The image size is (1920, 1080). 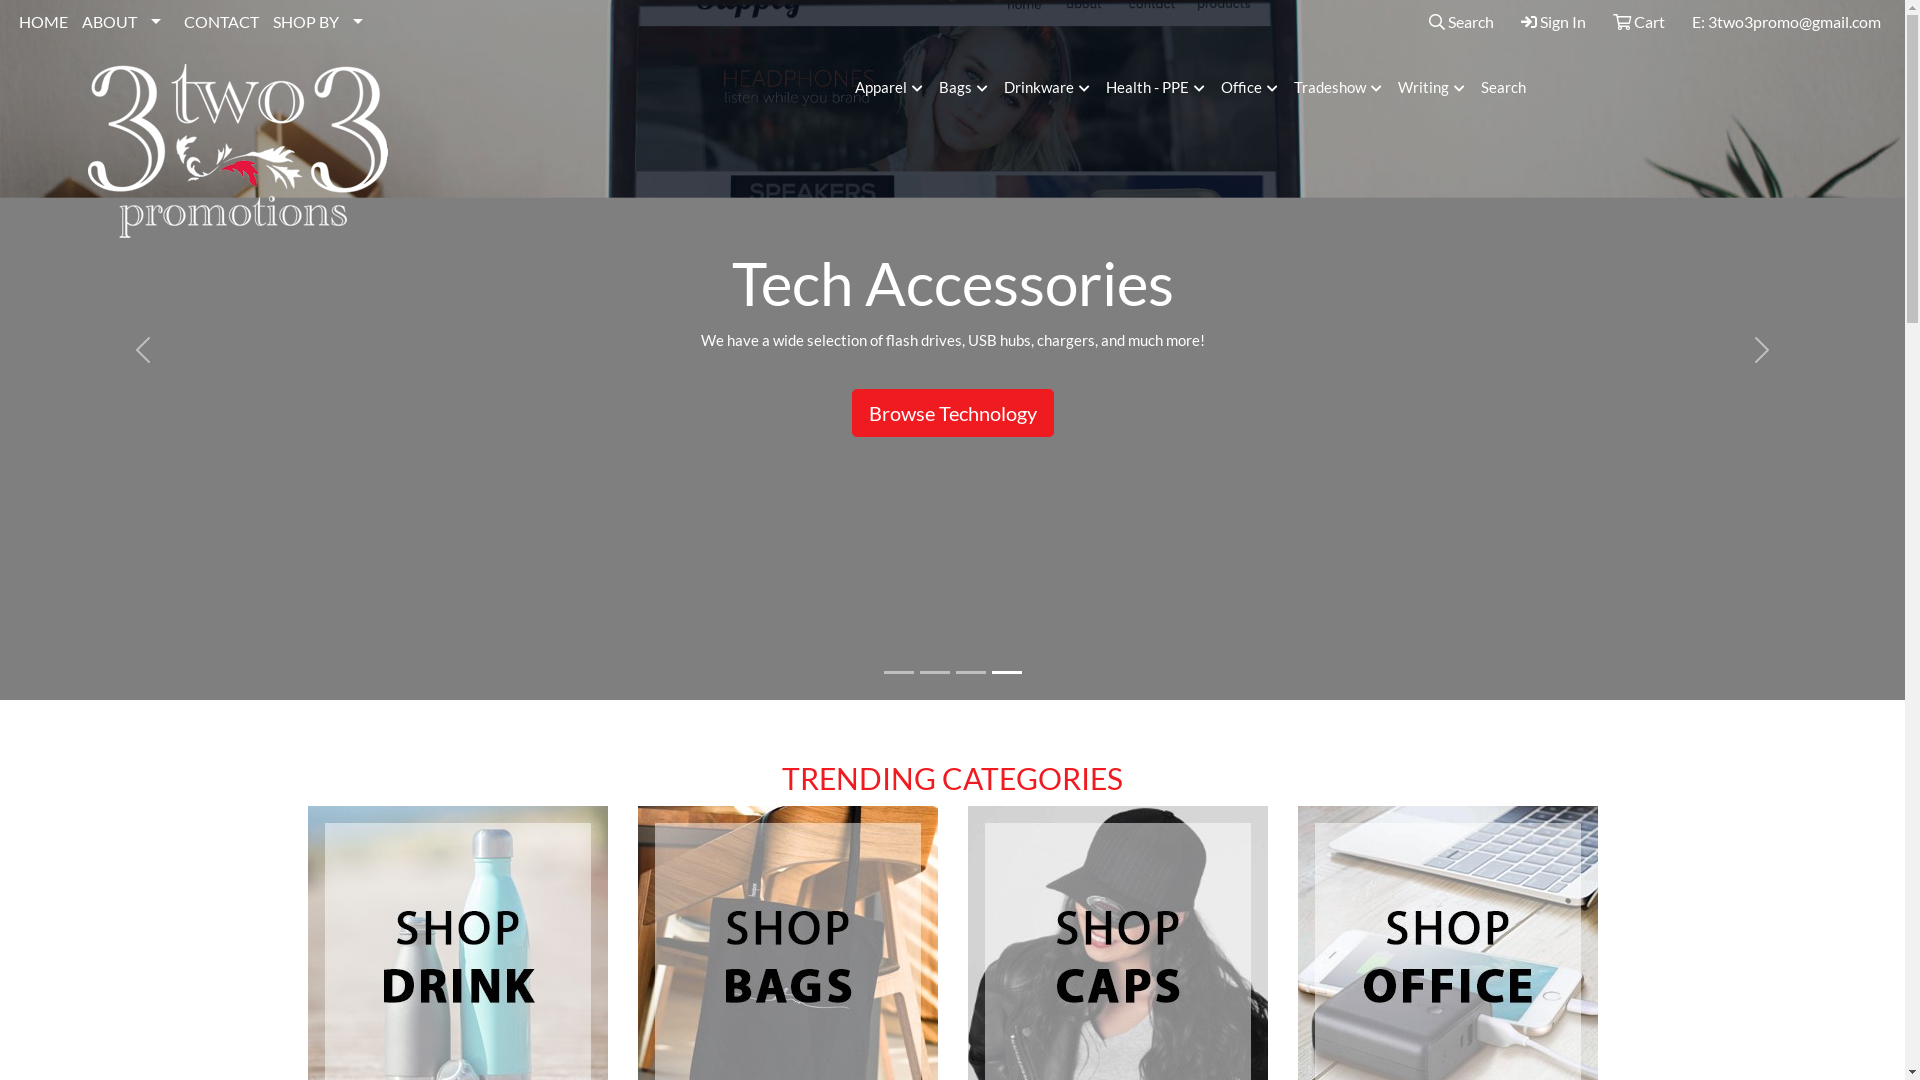 What do you see at coordinates (889, 88) in the screenshot?
I see `Apparel` at bounding box center [889, 88].